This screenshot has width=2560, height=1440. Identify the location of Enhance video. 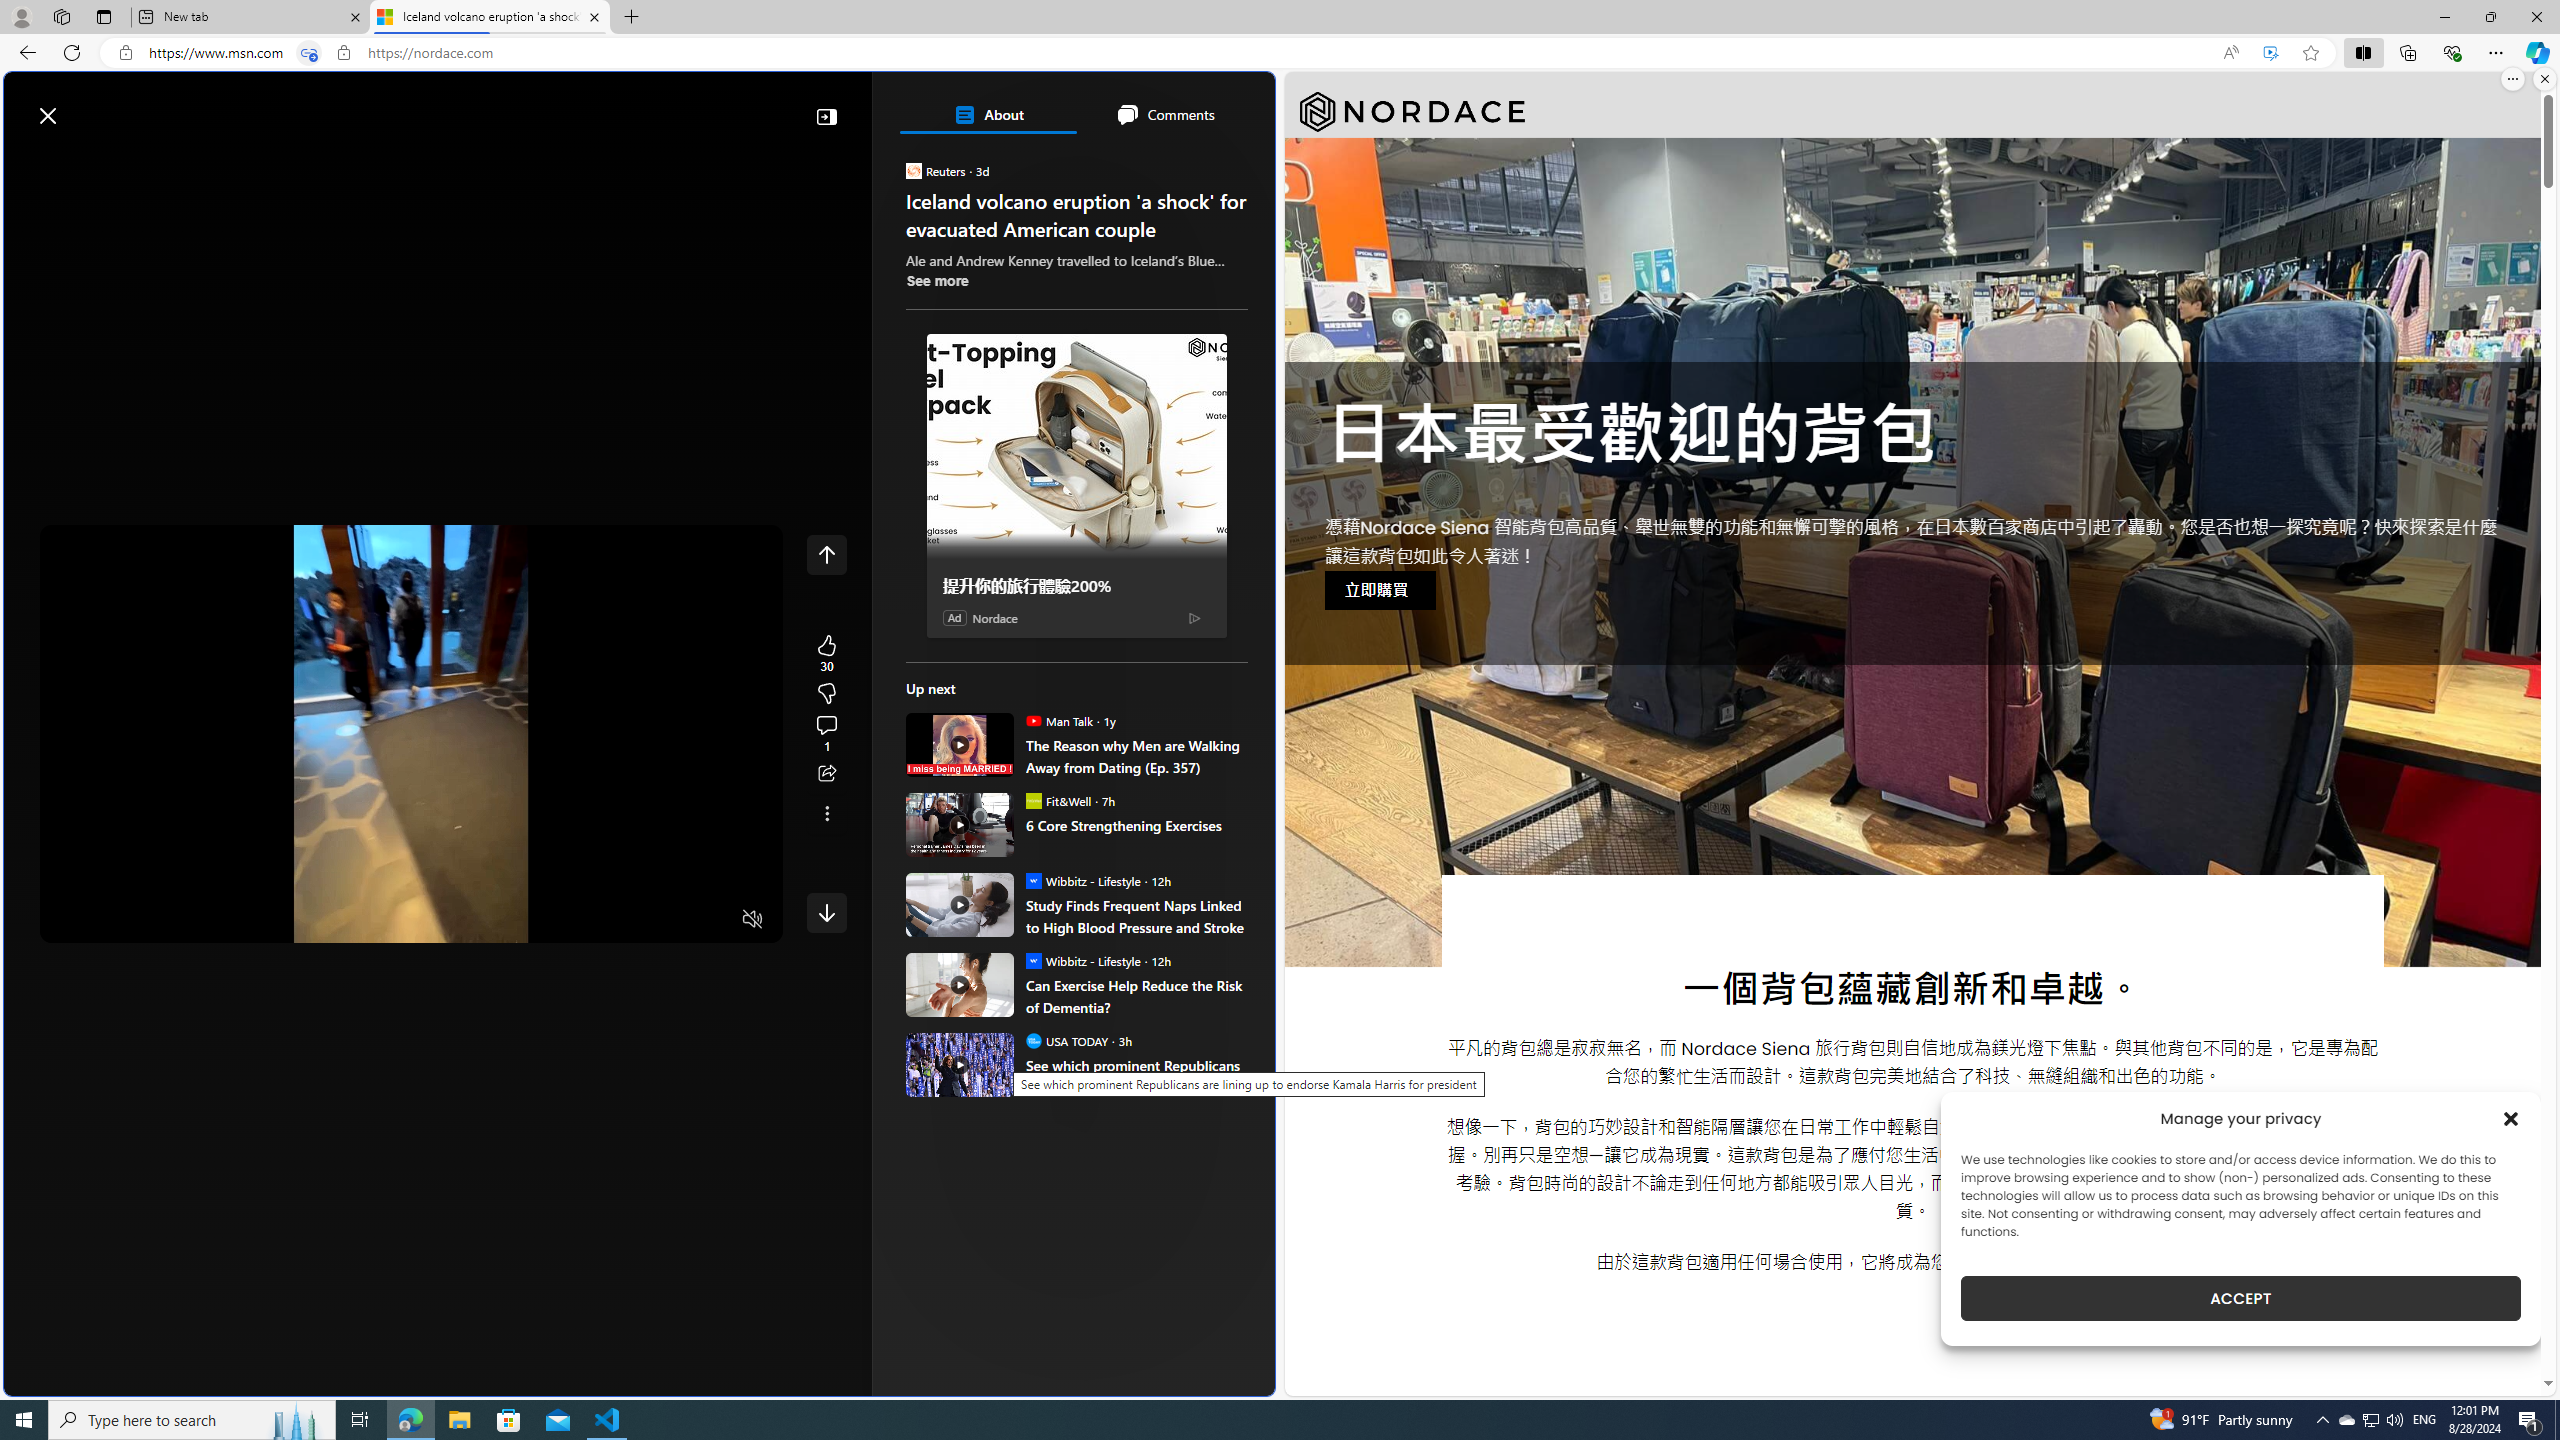
(2270, 53).